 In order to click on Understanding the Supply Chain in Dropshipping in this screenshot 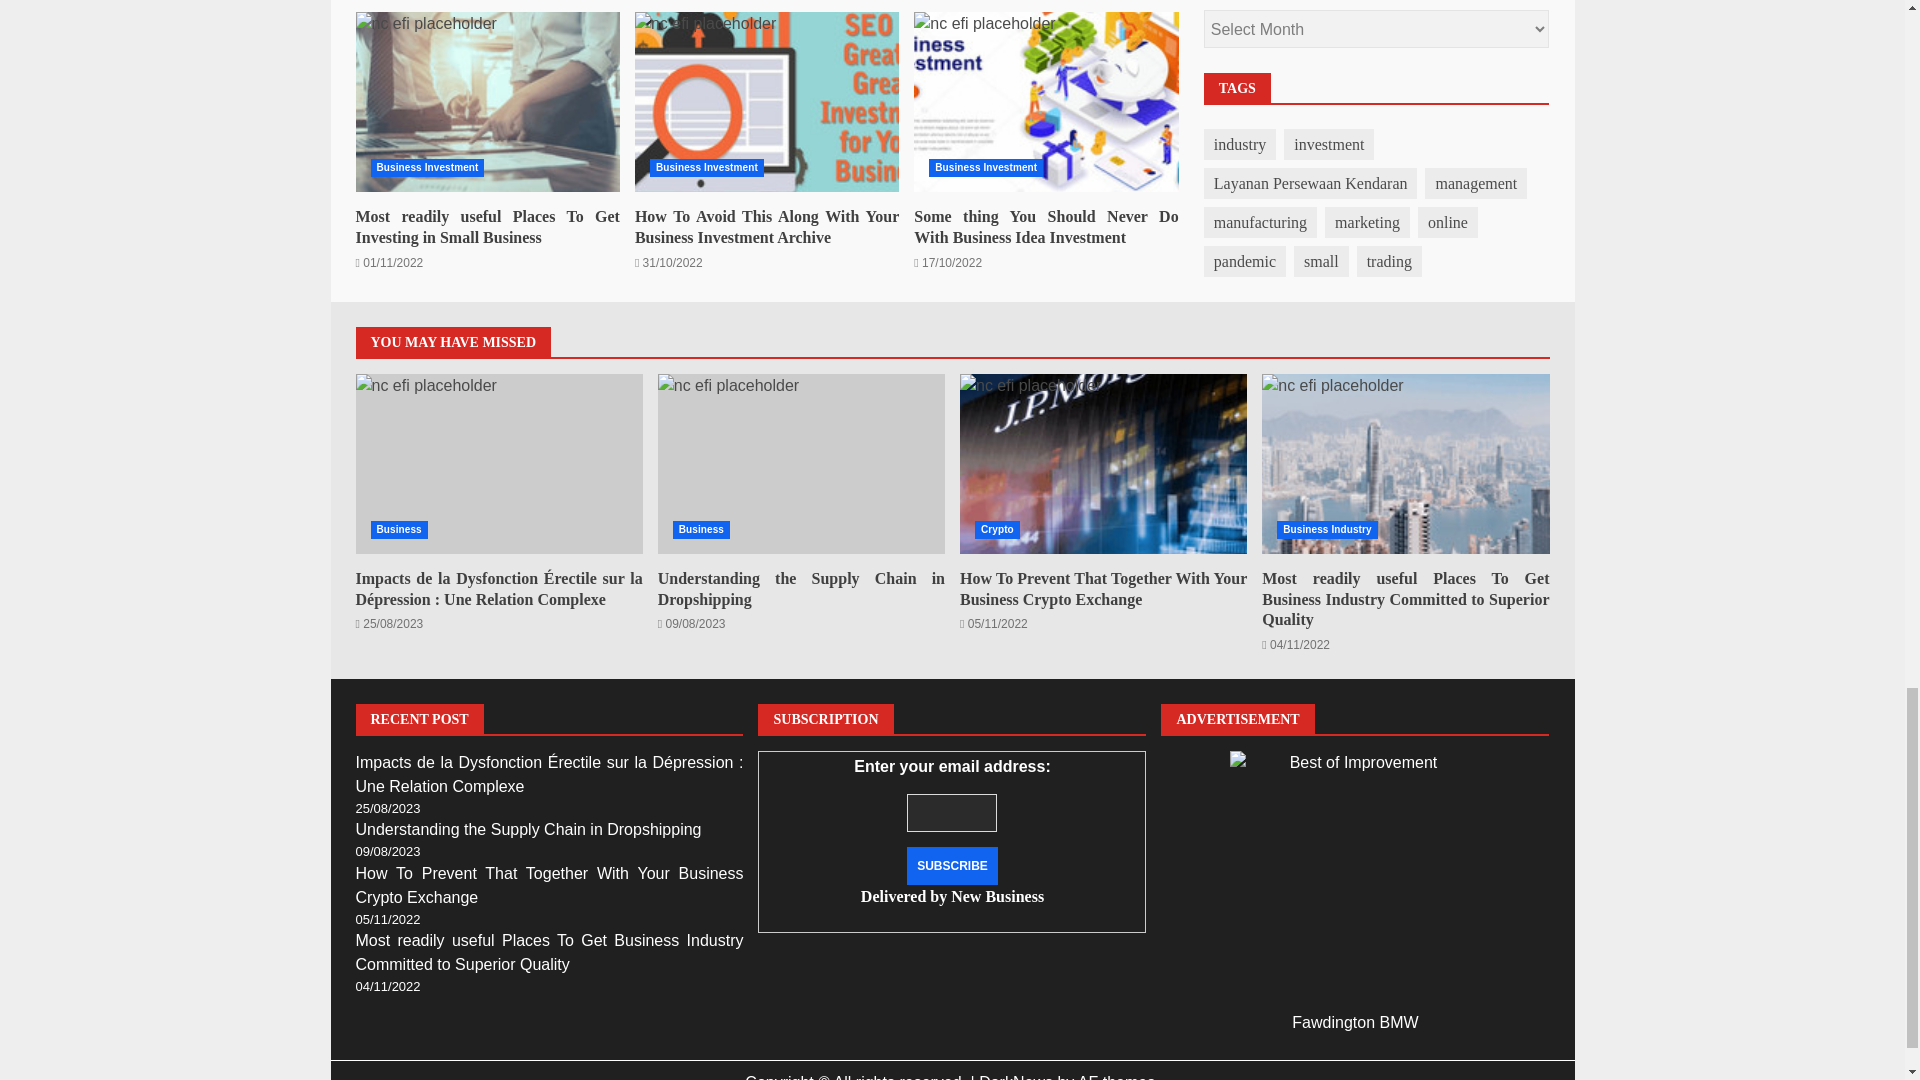, I will do `click(801, 464)`.